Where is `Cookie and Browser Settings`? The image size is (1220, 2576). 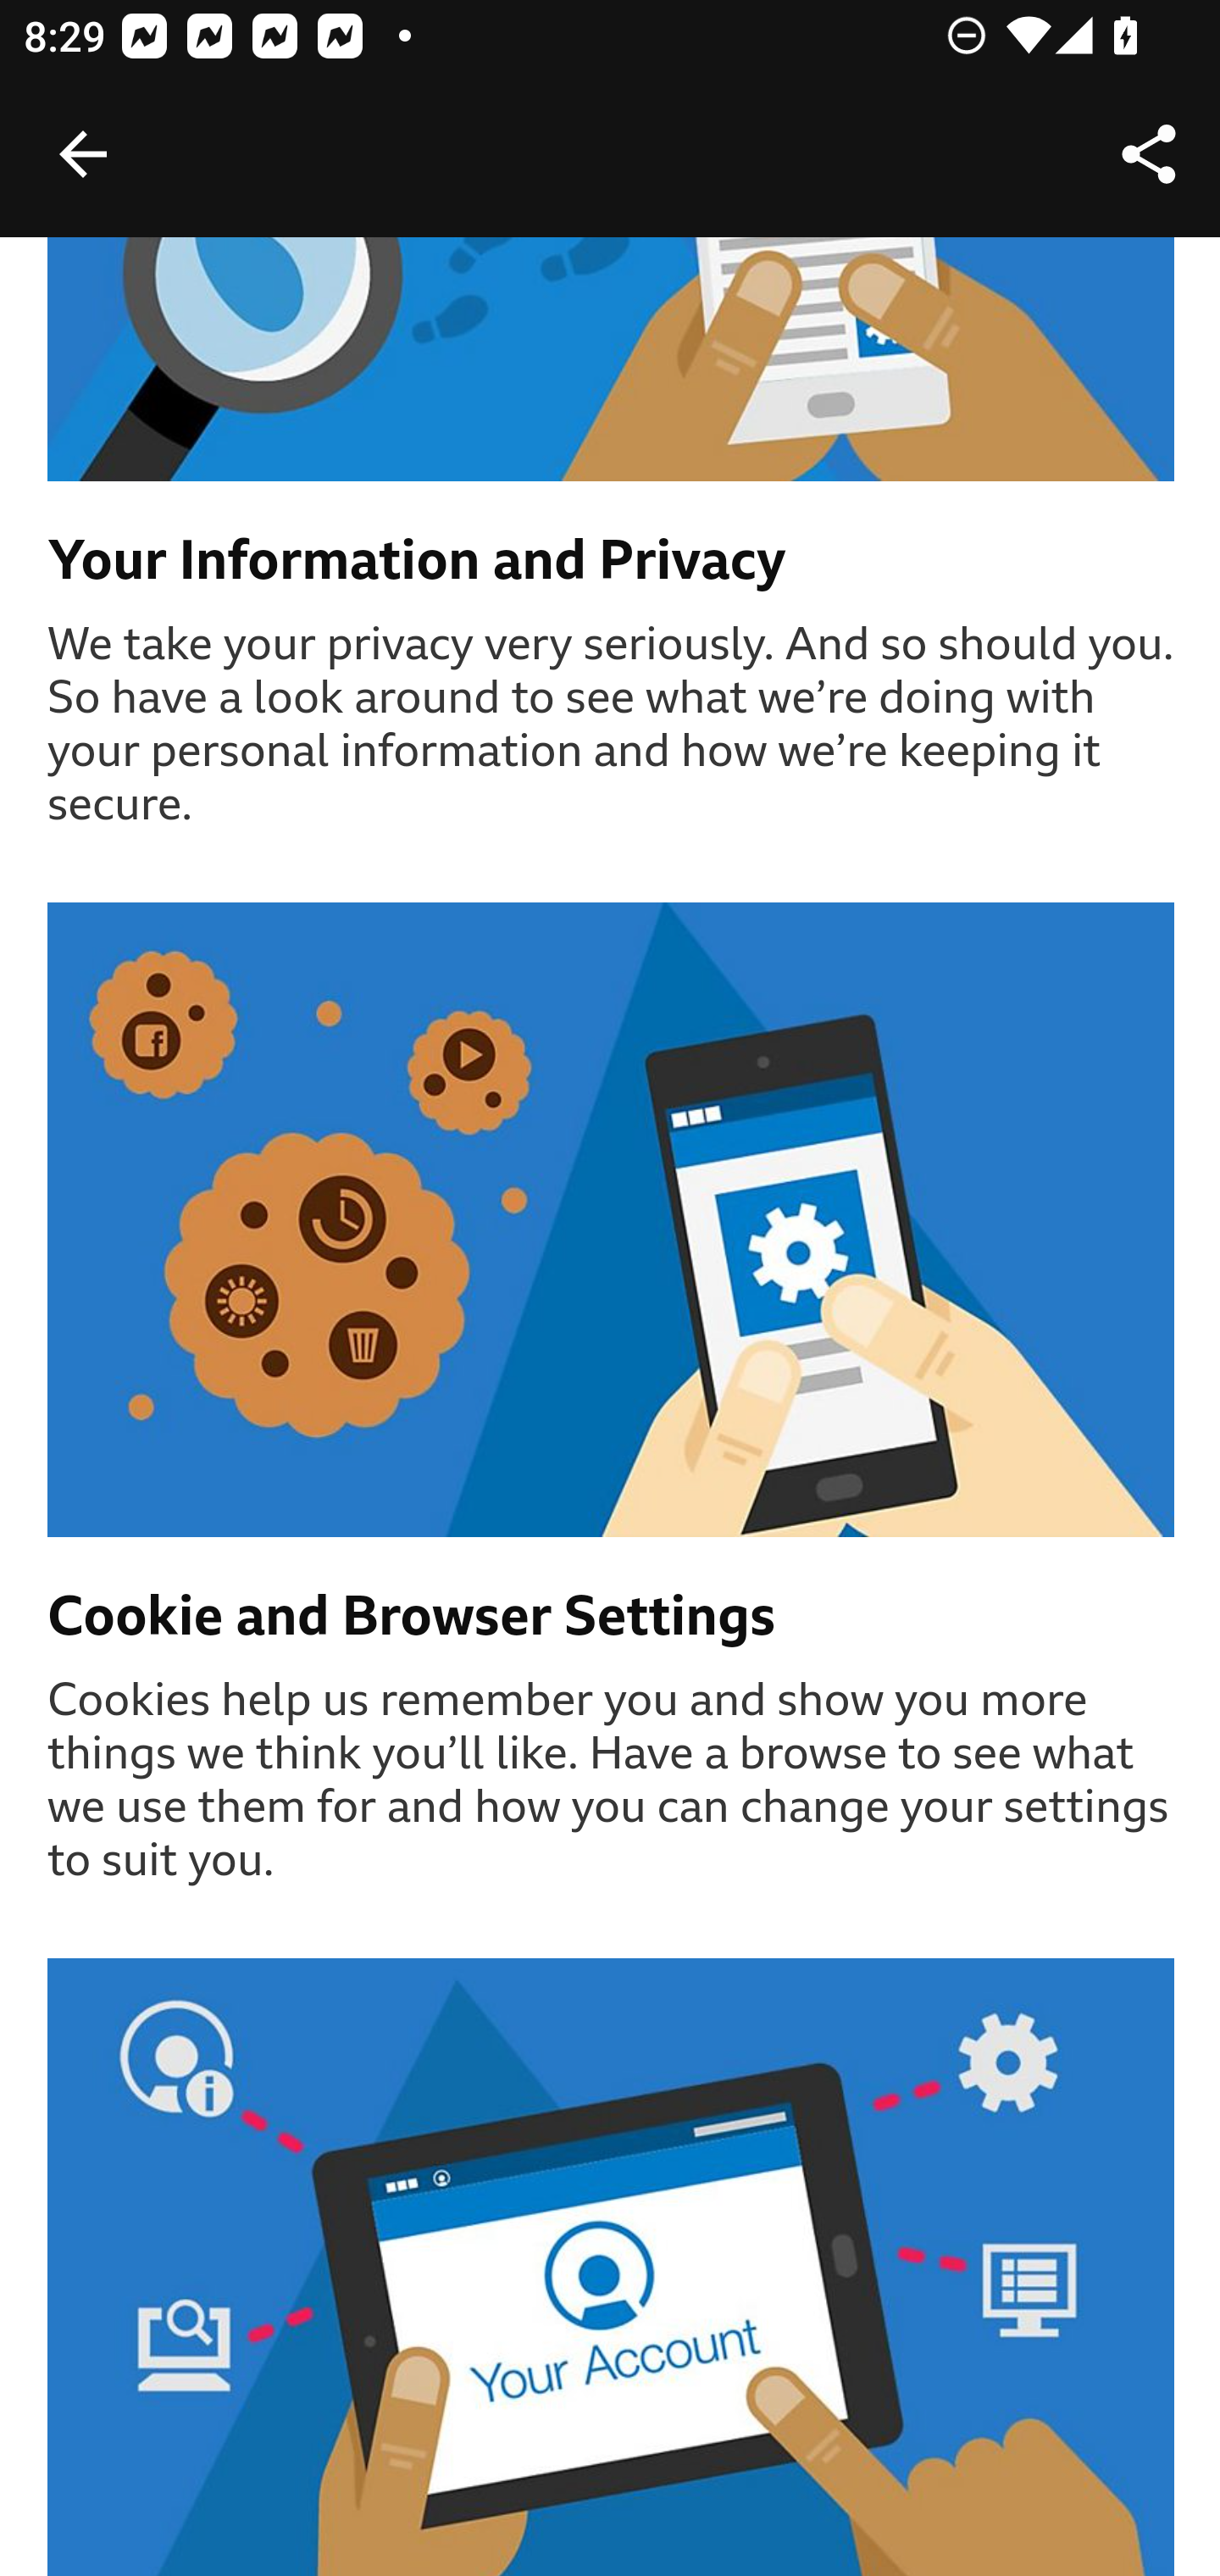 Cookie and Browser Settings is located at coordinates (612, 1618).